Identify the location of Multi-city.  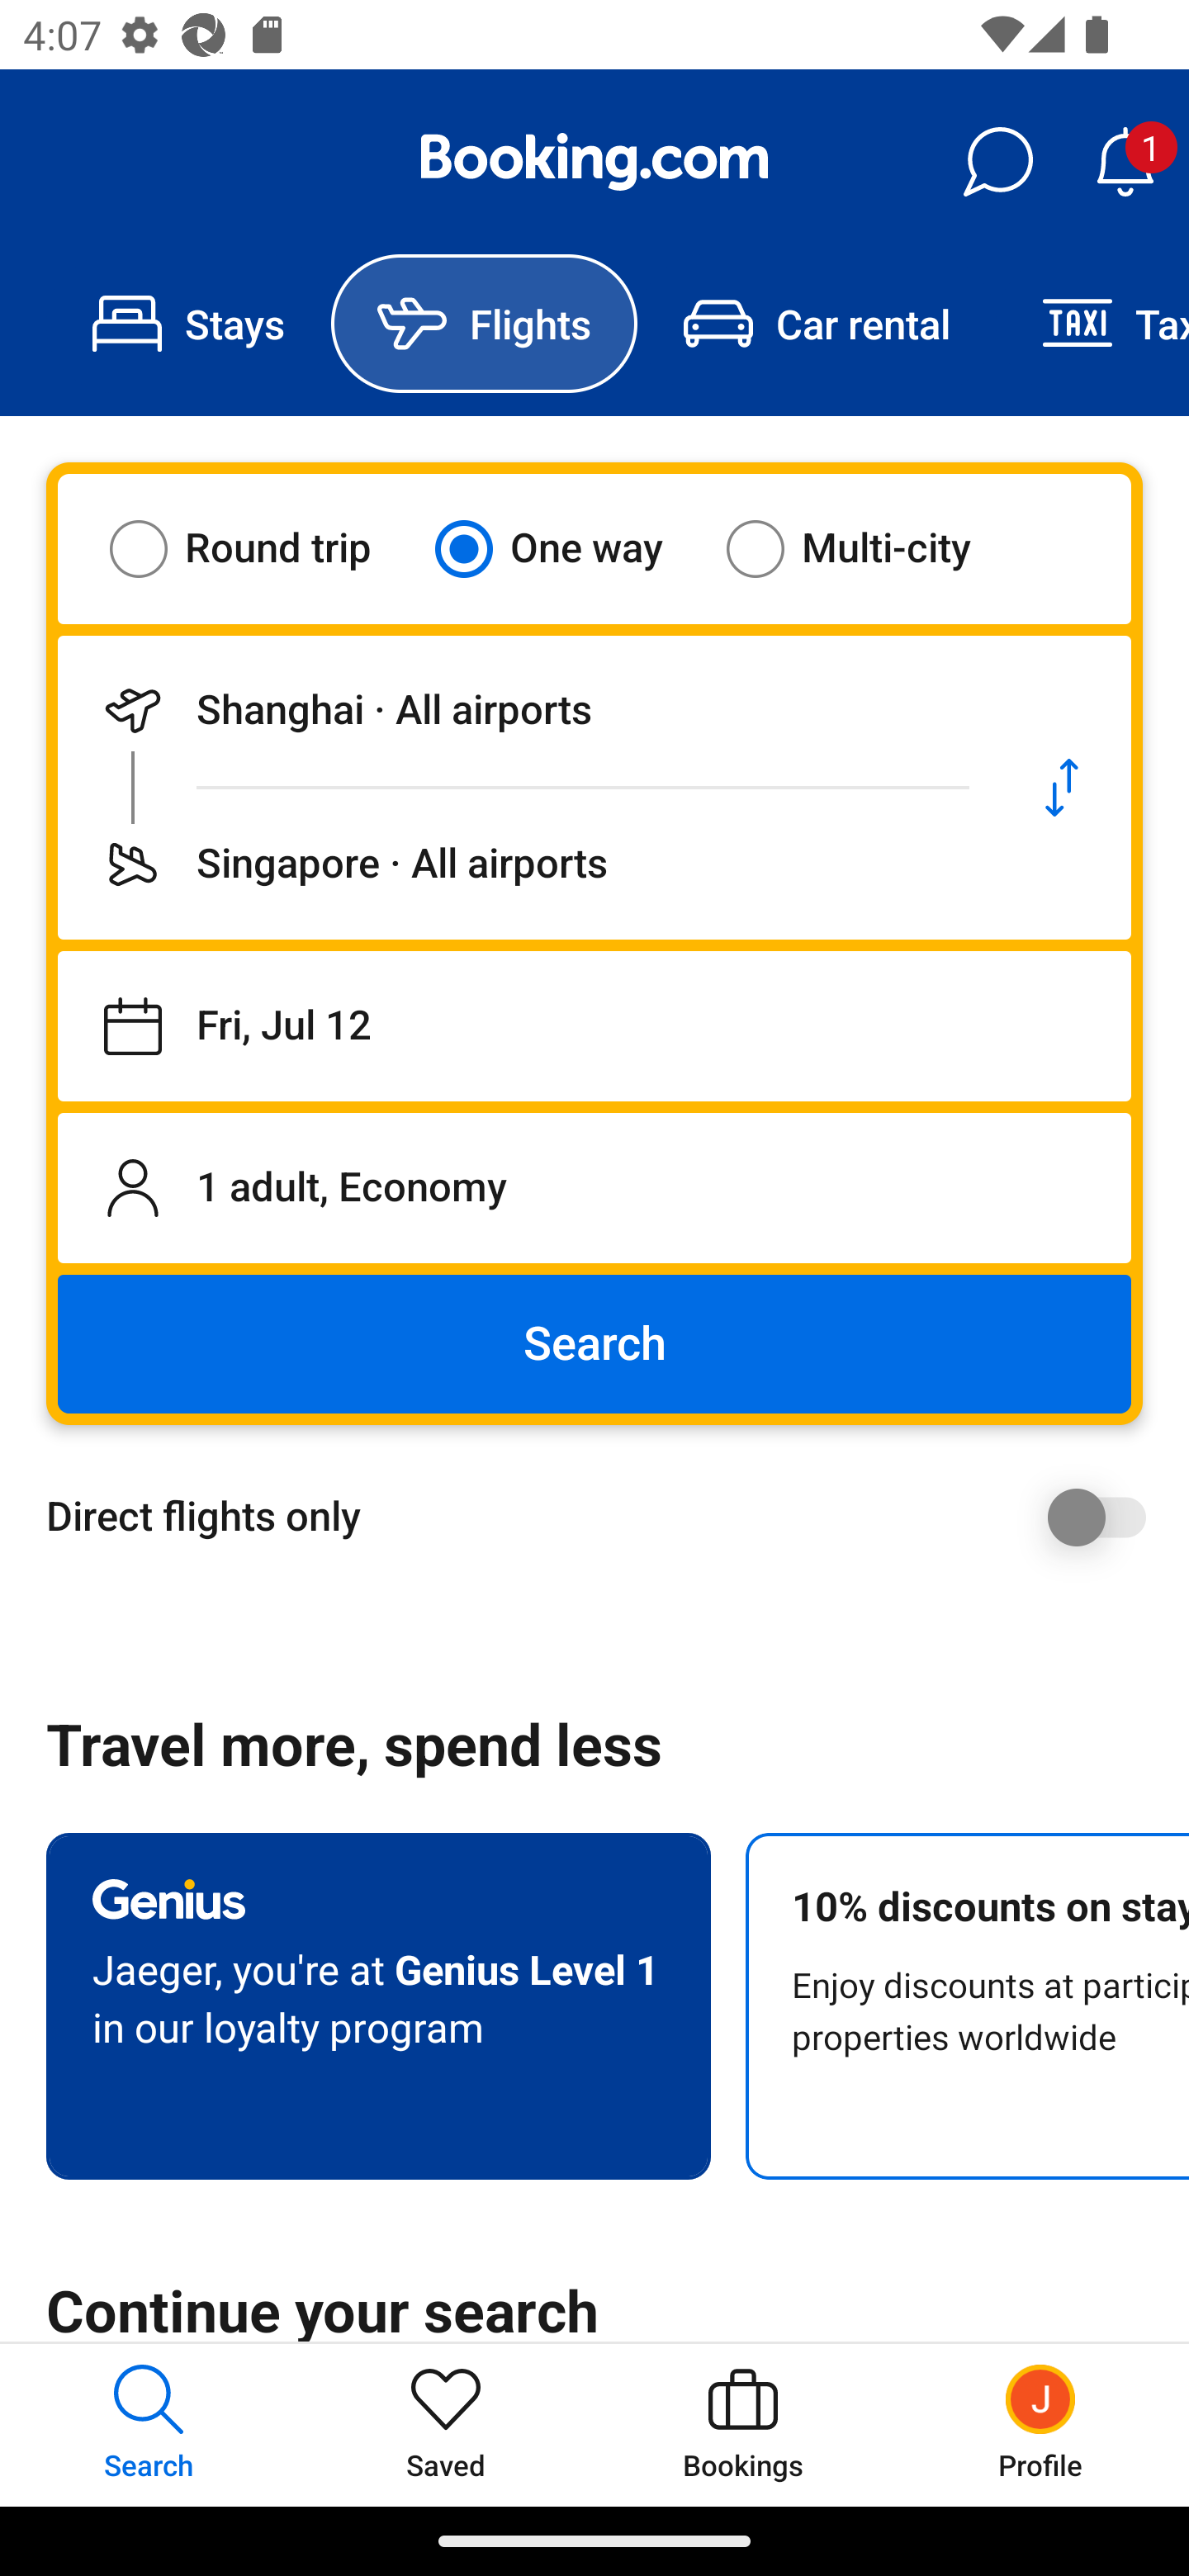
(869, 548).